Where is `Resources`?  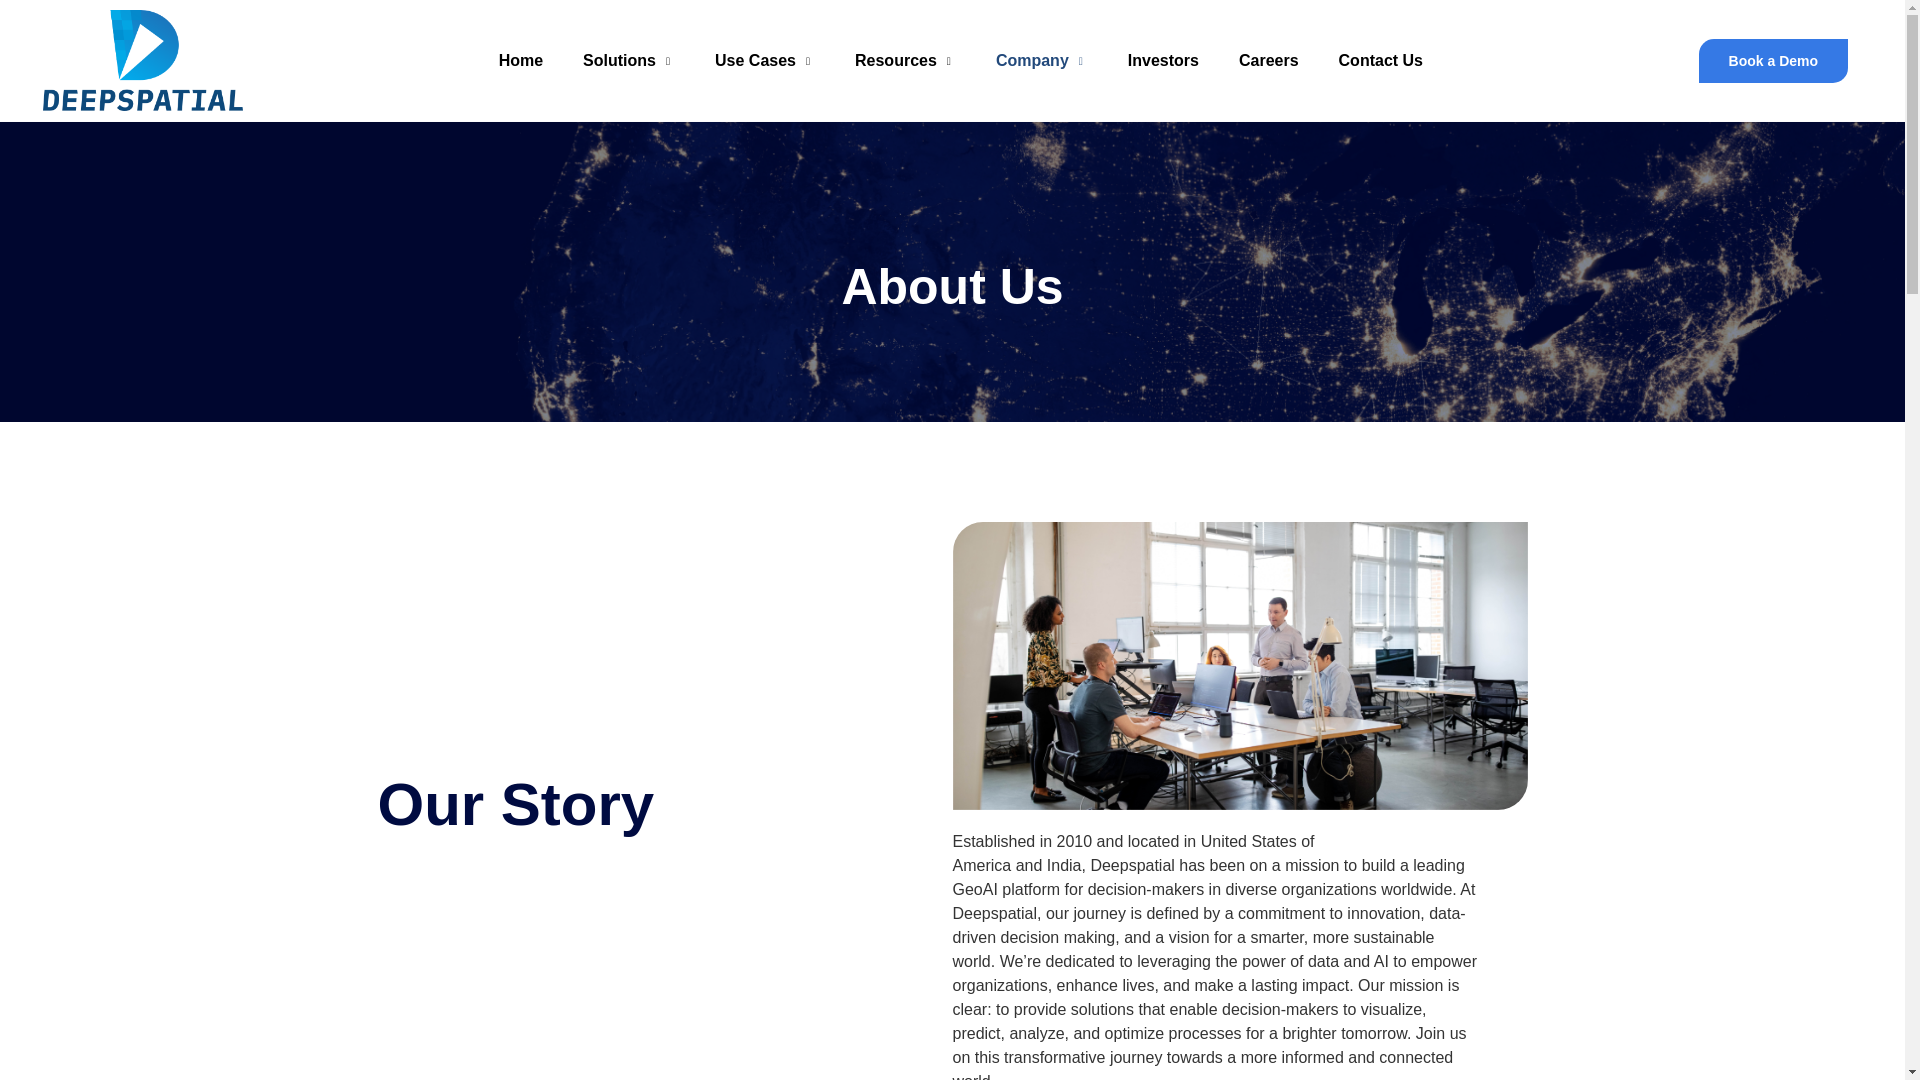
Resources is located at coordinates (905, 60).